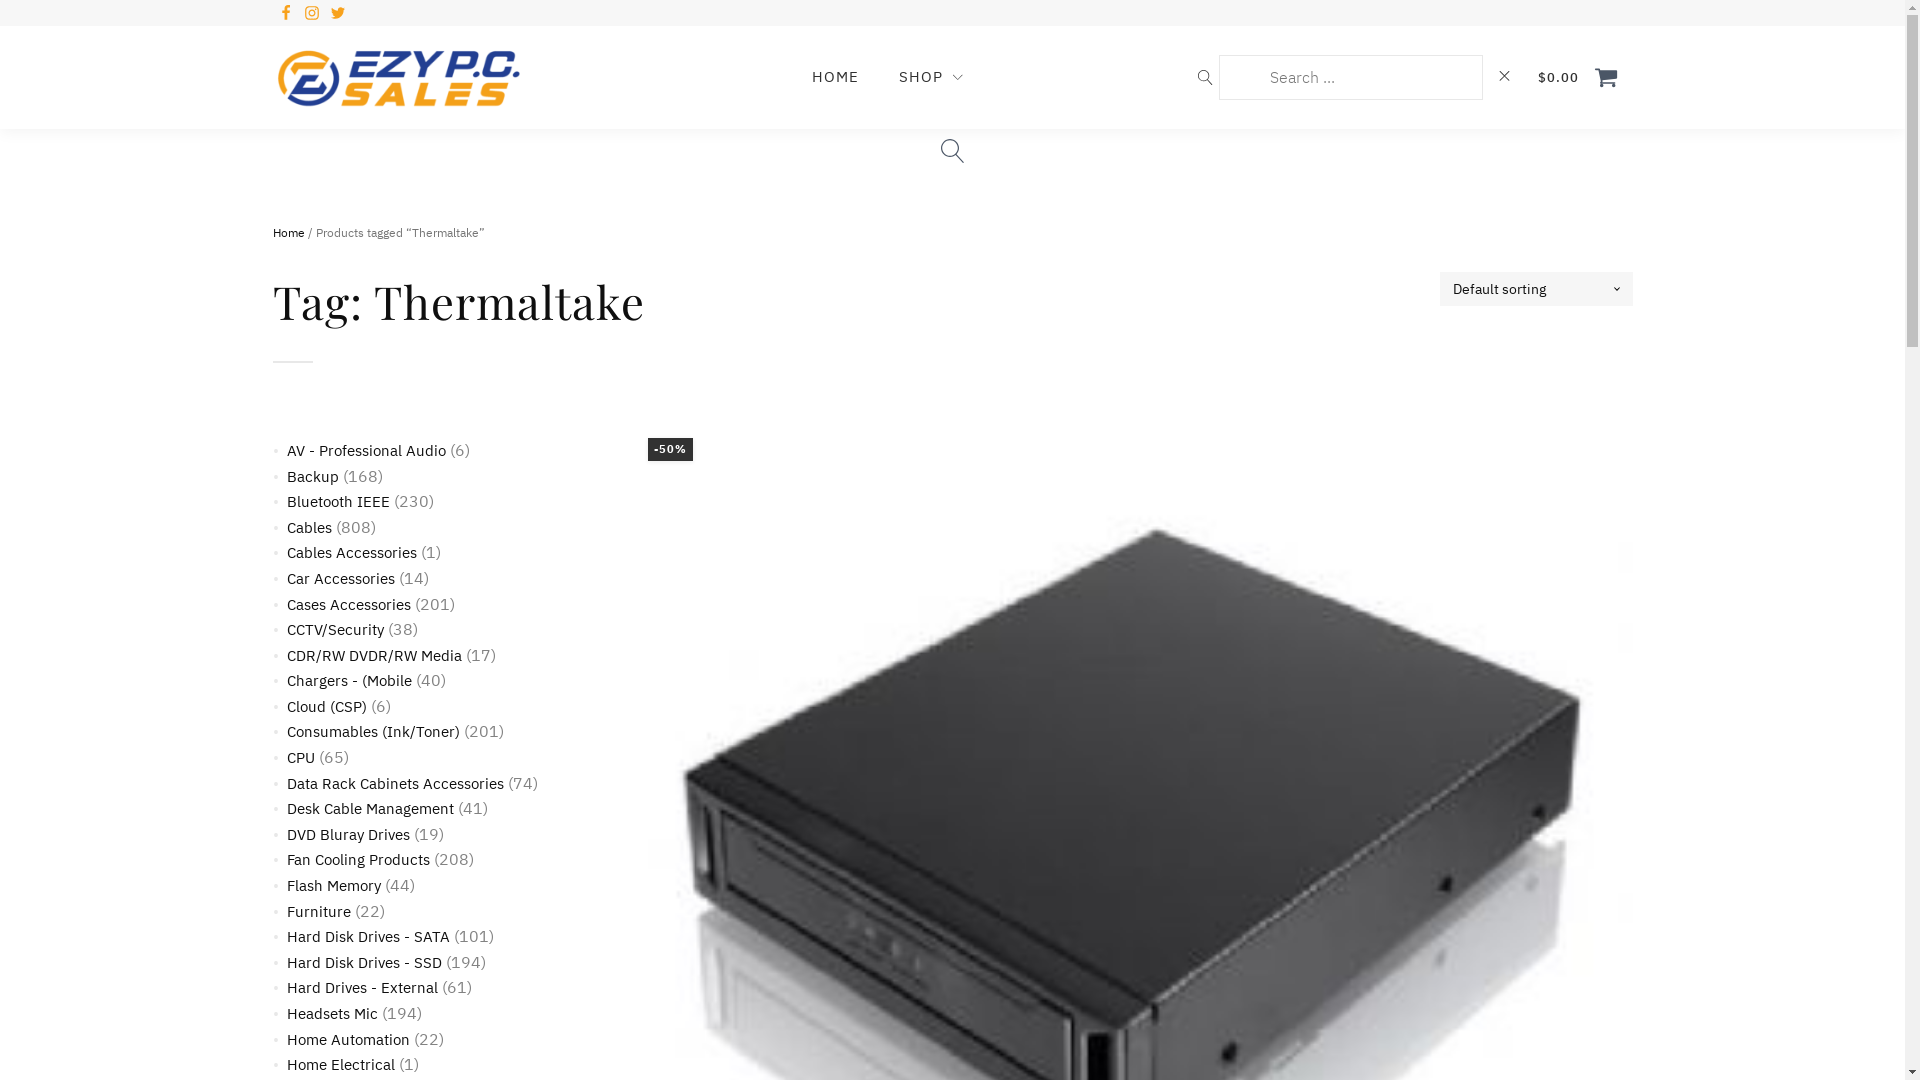  I want to click on Home Automation, so click(348, 1040).